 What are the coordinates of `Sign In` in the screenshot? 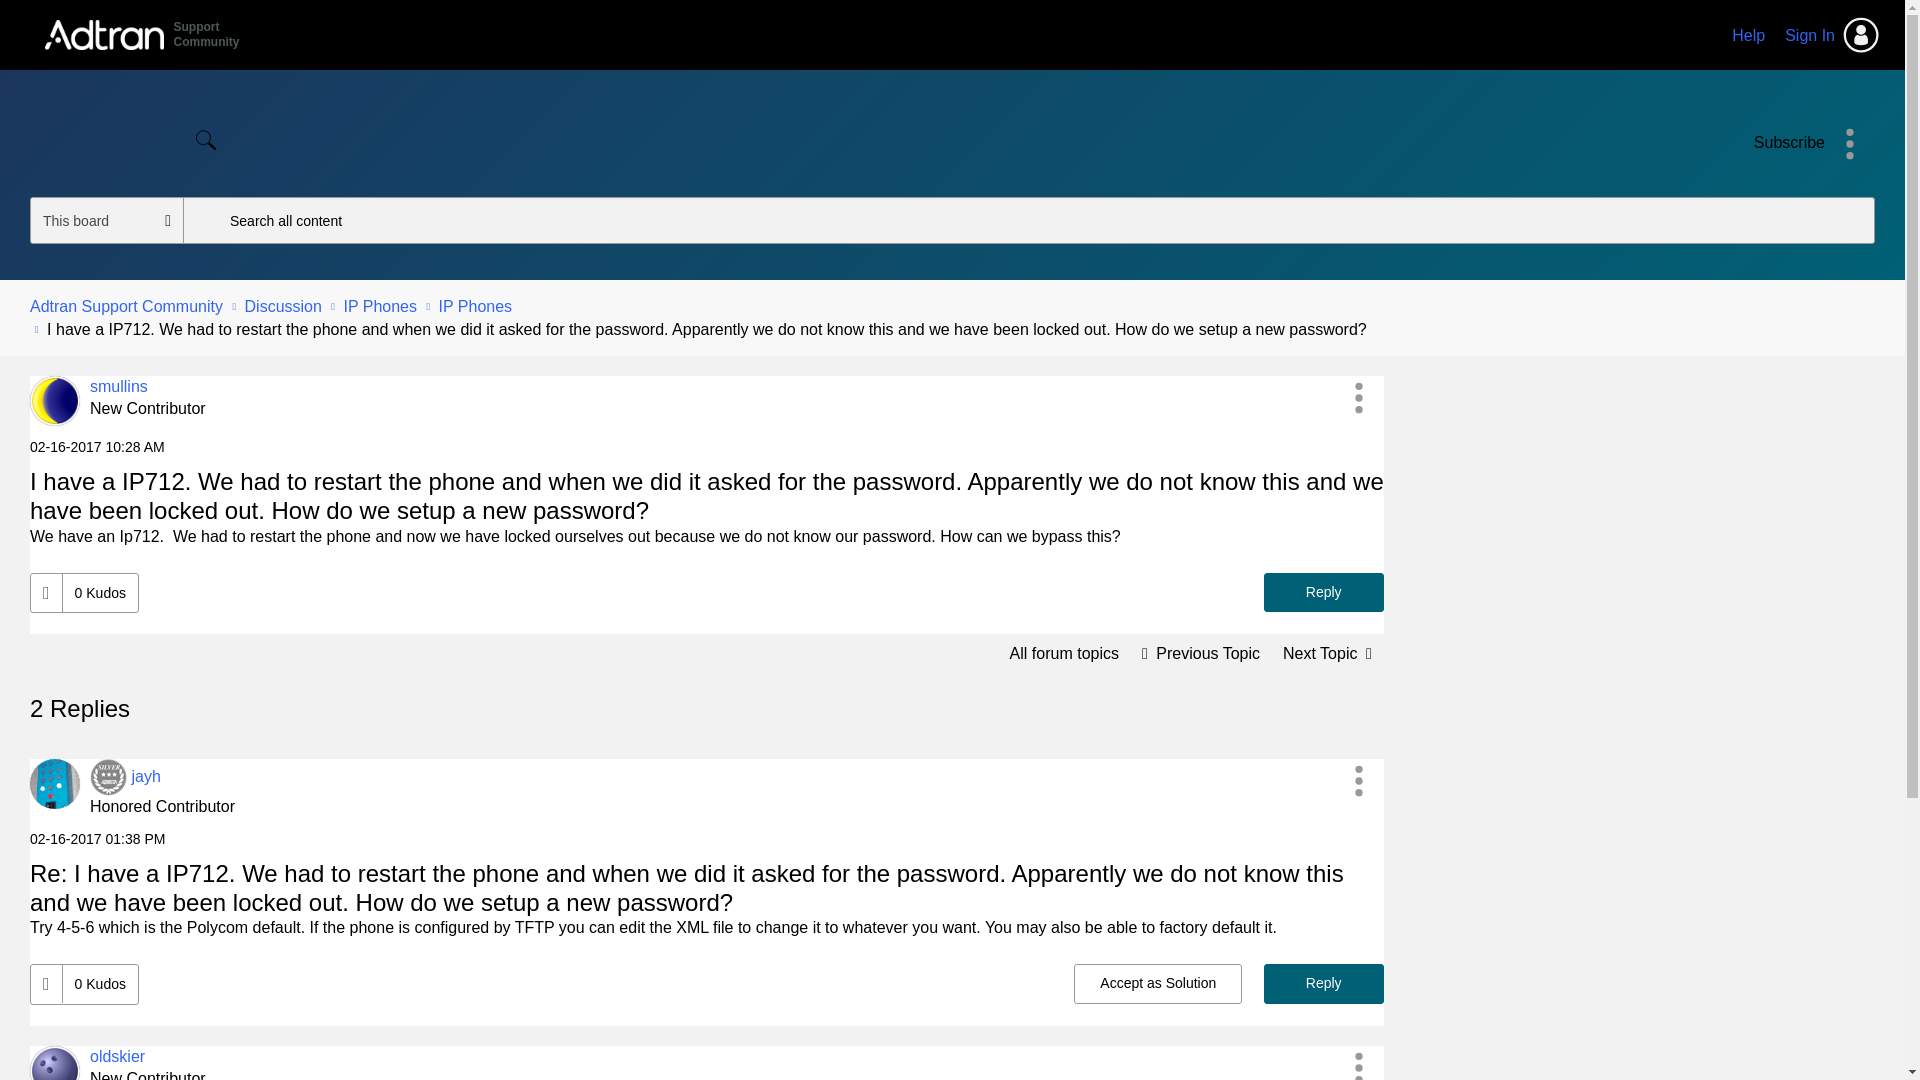 It's located at (1832, 35).